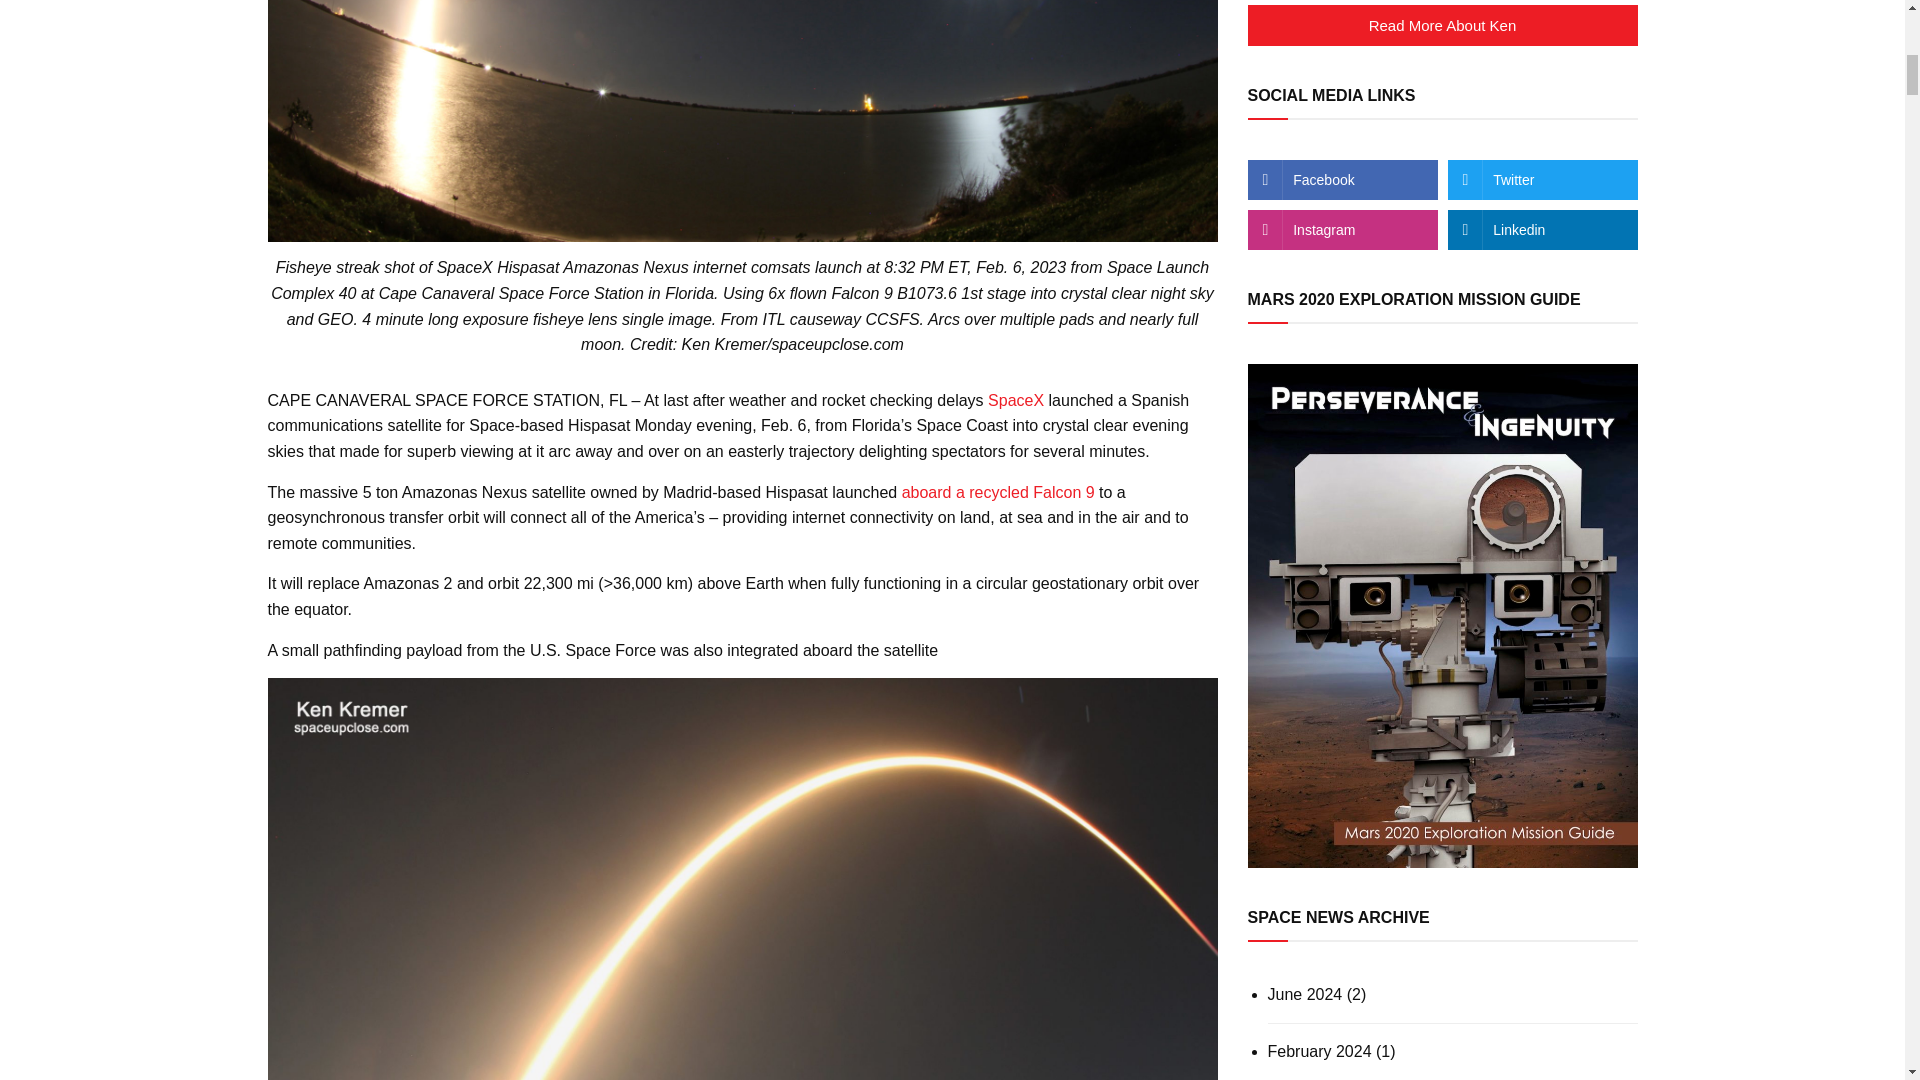 This screenshot has width=1920, height=1080. What do you see at coordinates (998, 492) in the screenshot?
I see `aboard a recycled Falcon 9` at bounding box center [998, 492].